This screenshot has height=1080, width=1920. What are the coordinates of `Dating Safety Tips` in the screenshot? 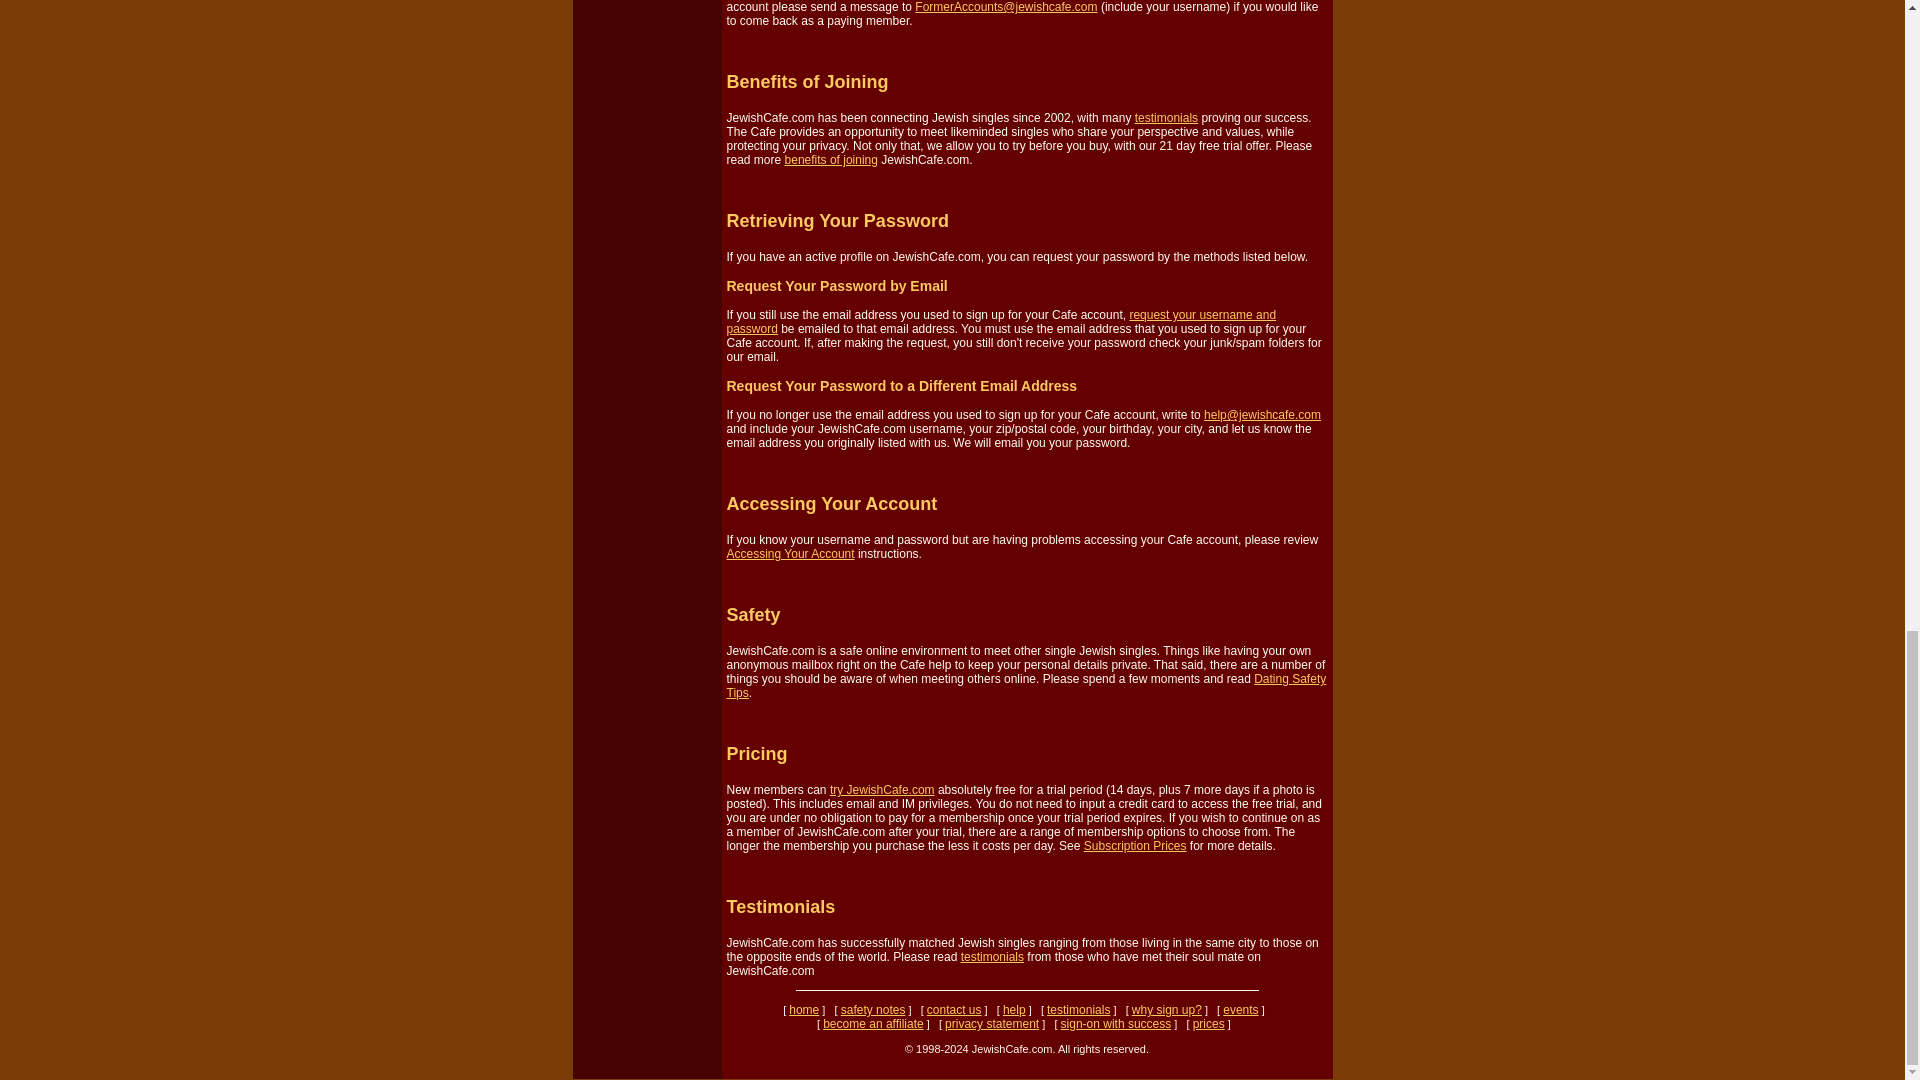 It's located at (1026, 685).